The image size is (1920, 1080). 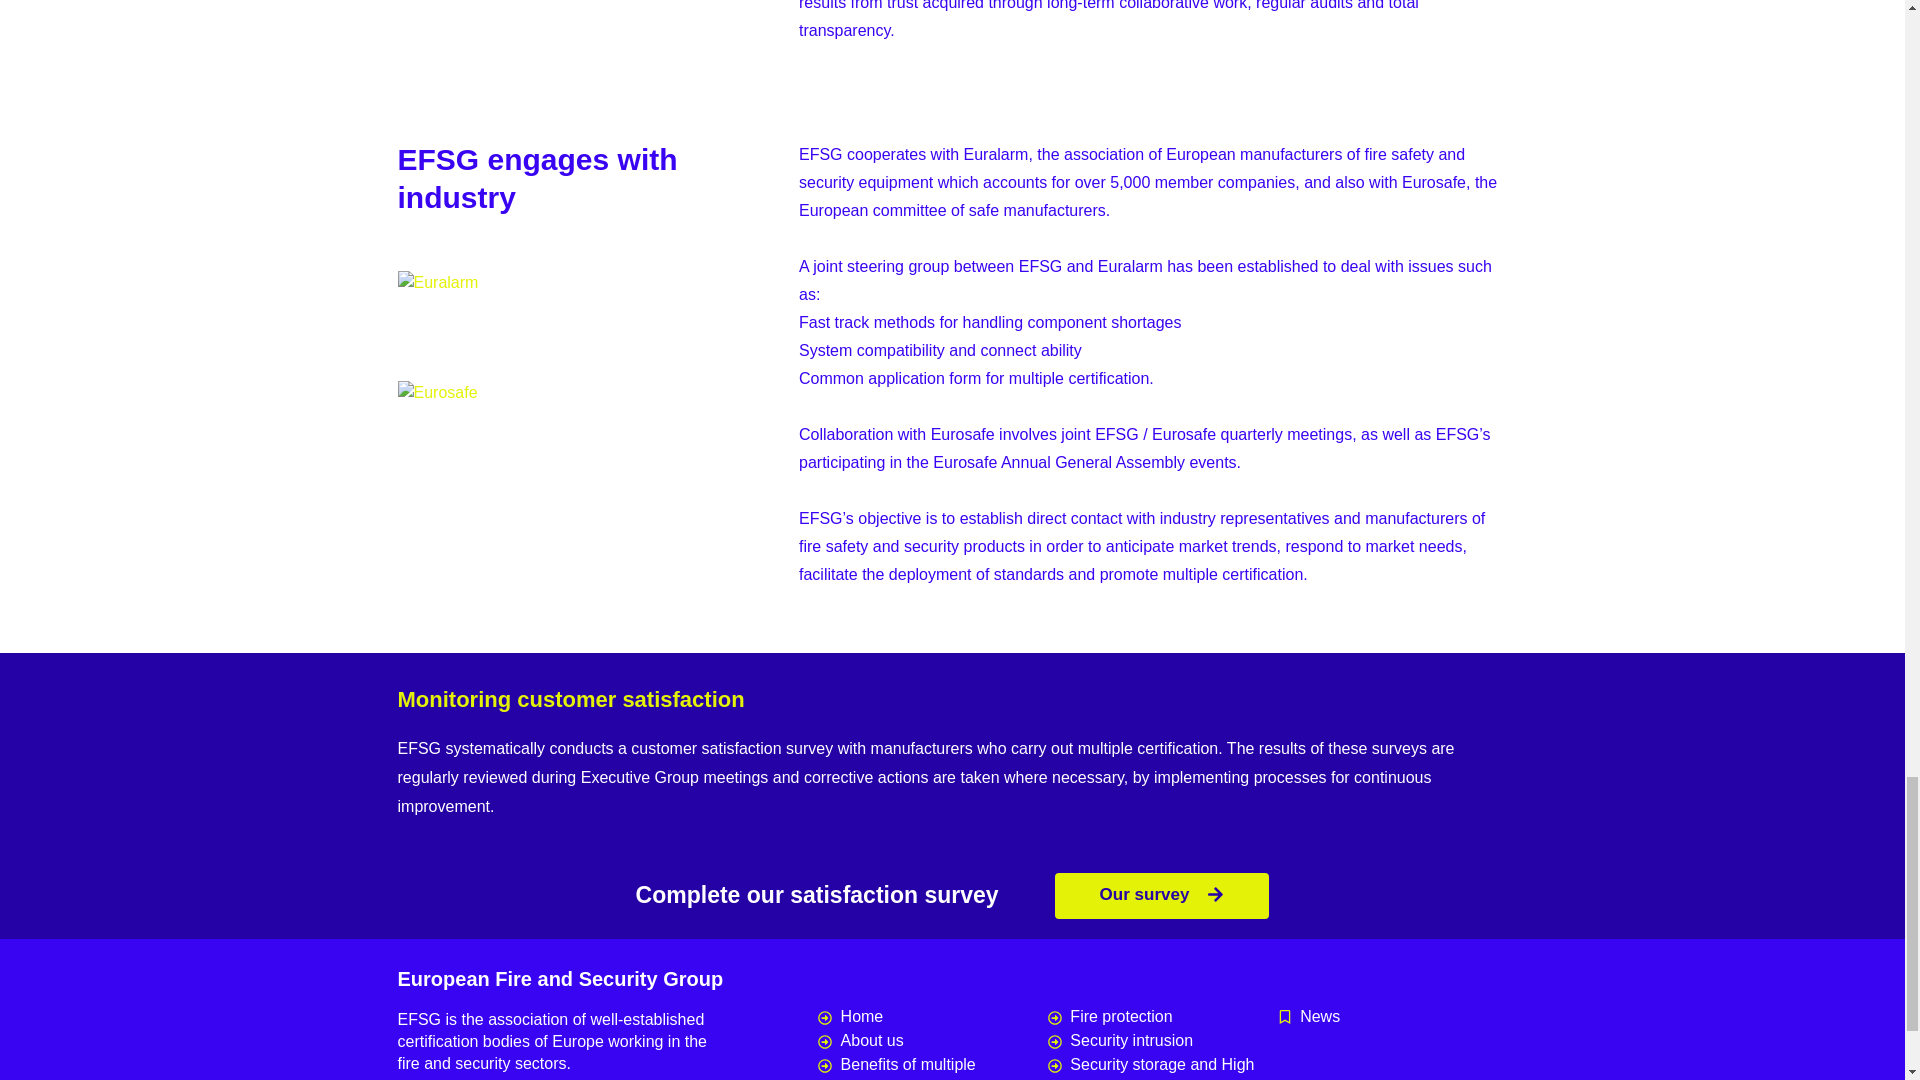 What do you see at coordinates (932, 1017) in the screenshot?
I see `Home` at bounding box center [932, 1017].